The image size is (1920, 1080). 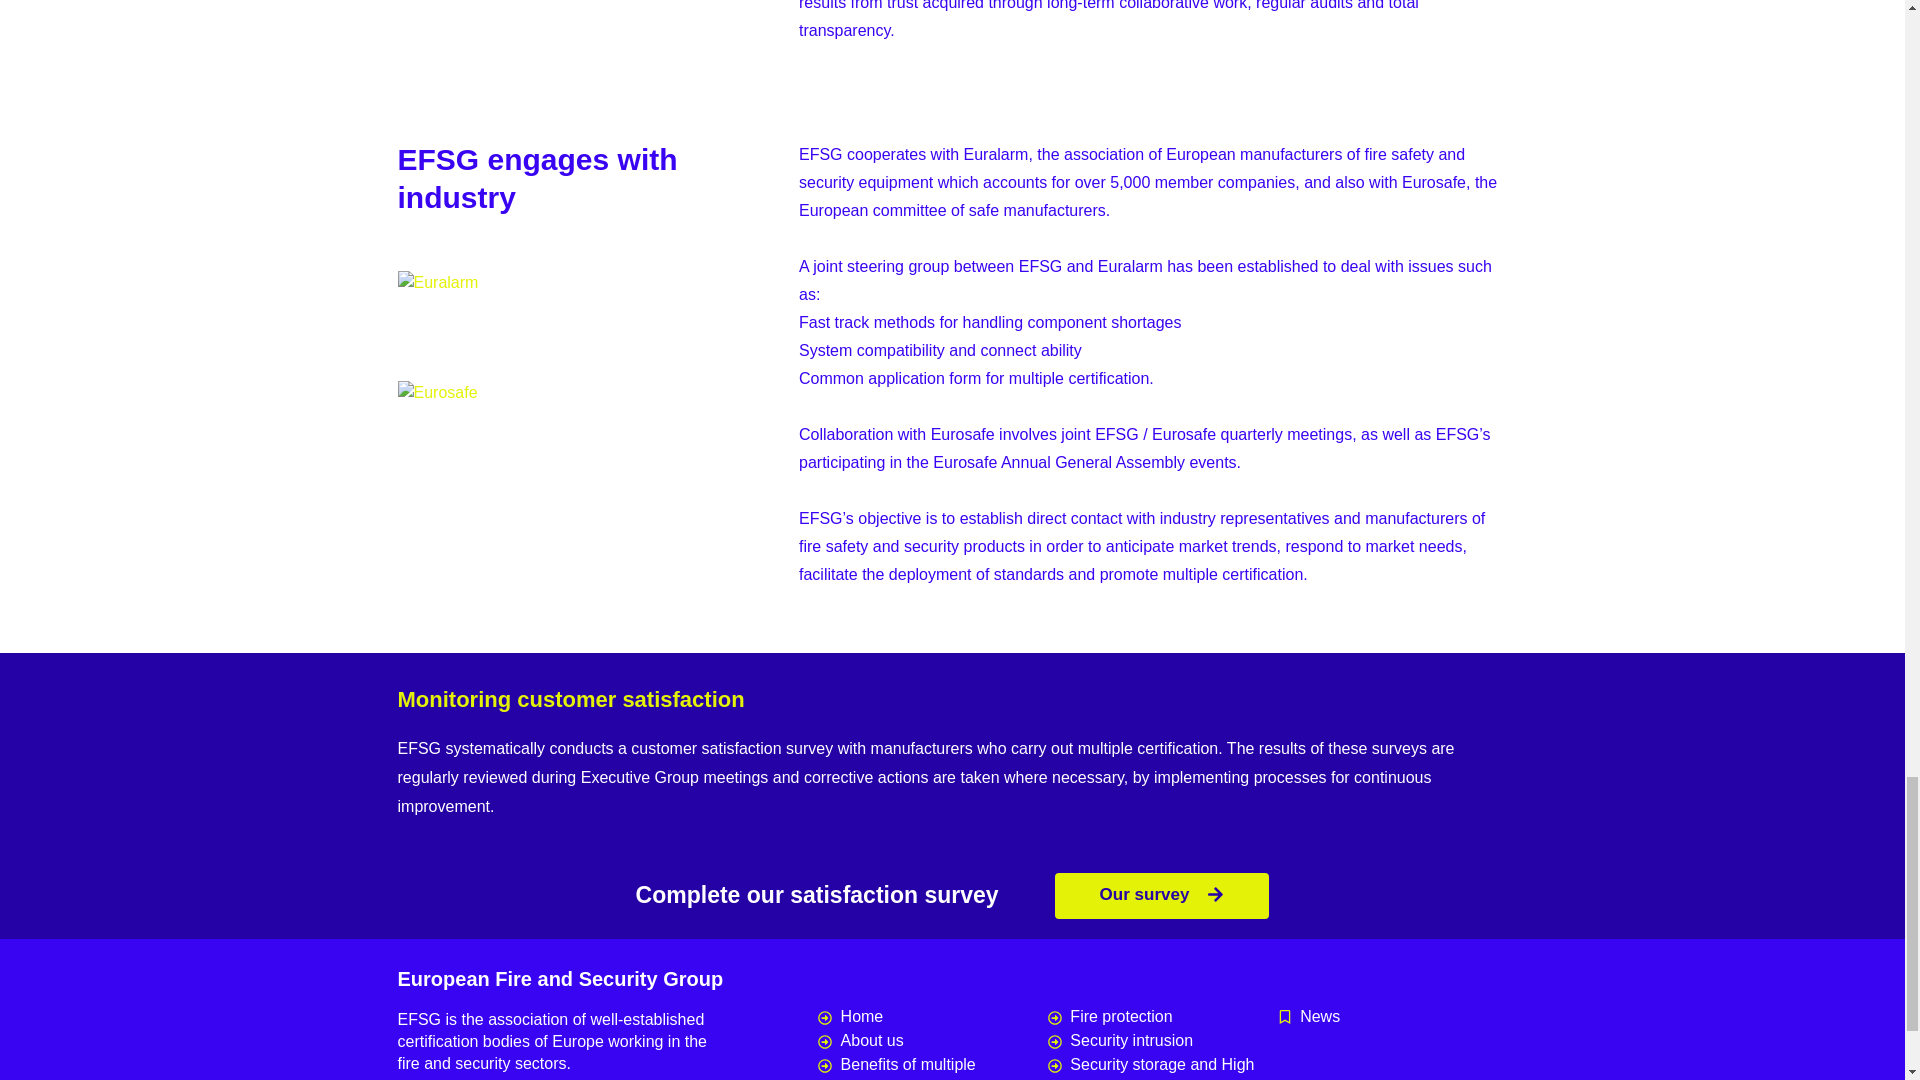 What do you see at coordinates (932, 1017) in the screenshot?
I see `Home` at bounding box center [932, 1017].